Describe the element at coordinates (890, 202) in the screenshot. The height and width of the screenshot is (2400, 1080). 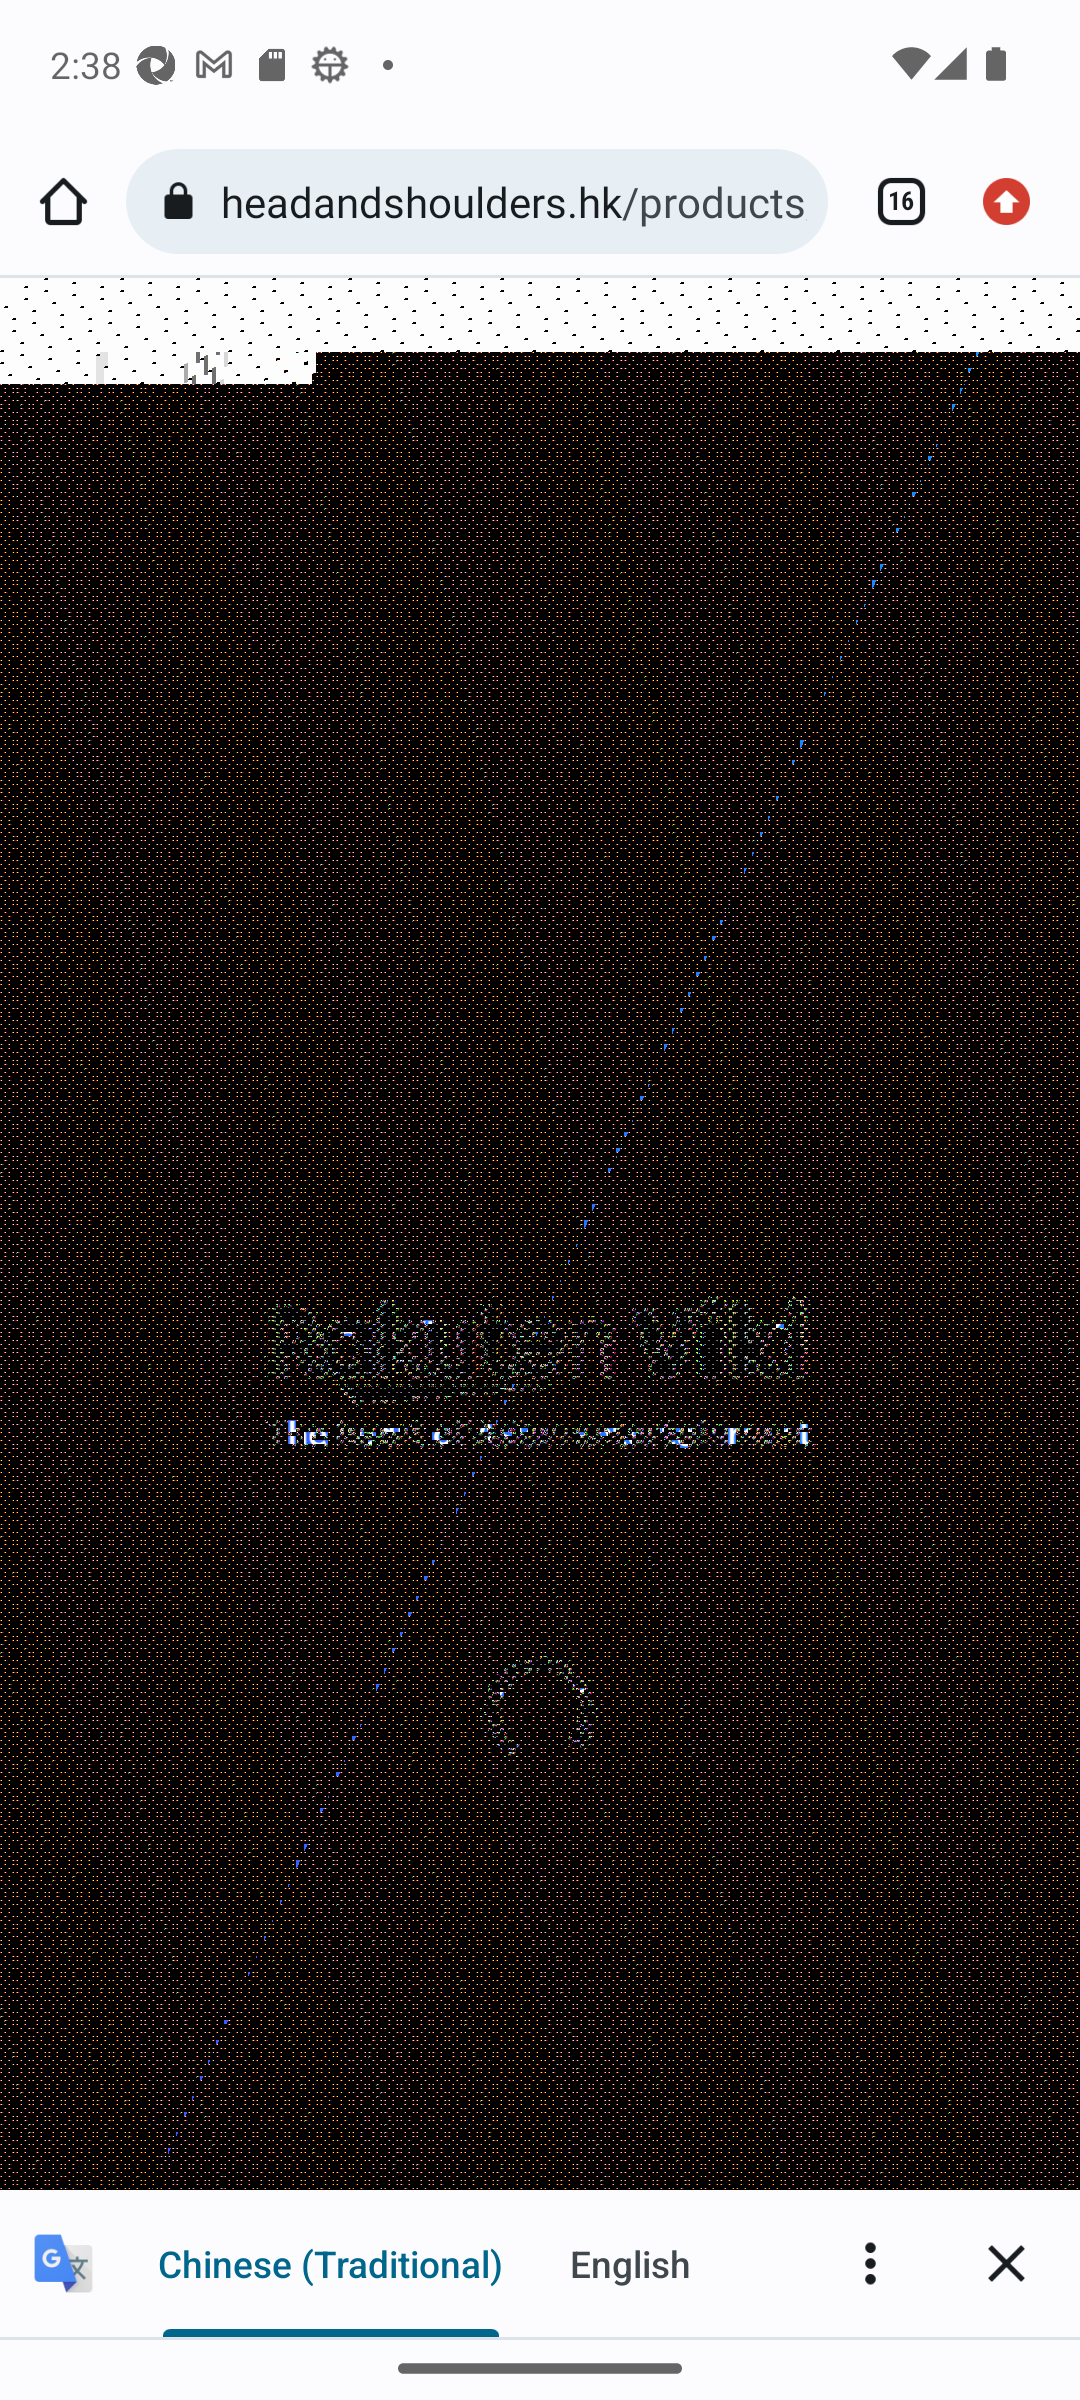
I see `Switch or close tabs` at that location.